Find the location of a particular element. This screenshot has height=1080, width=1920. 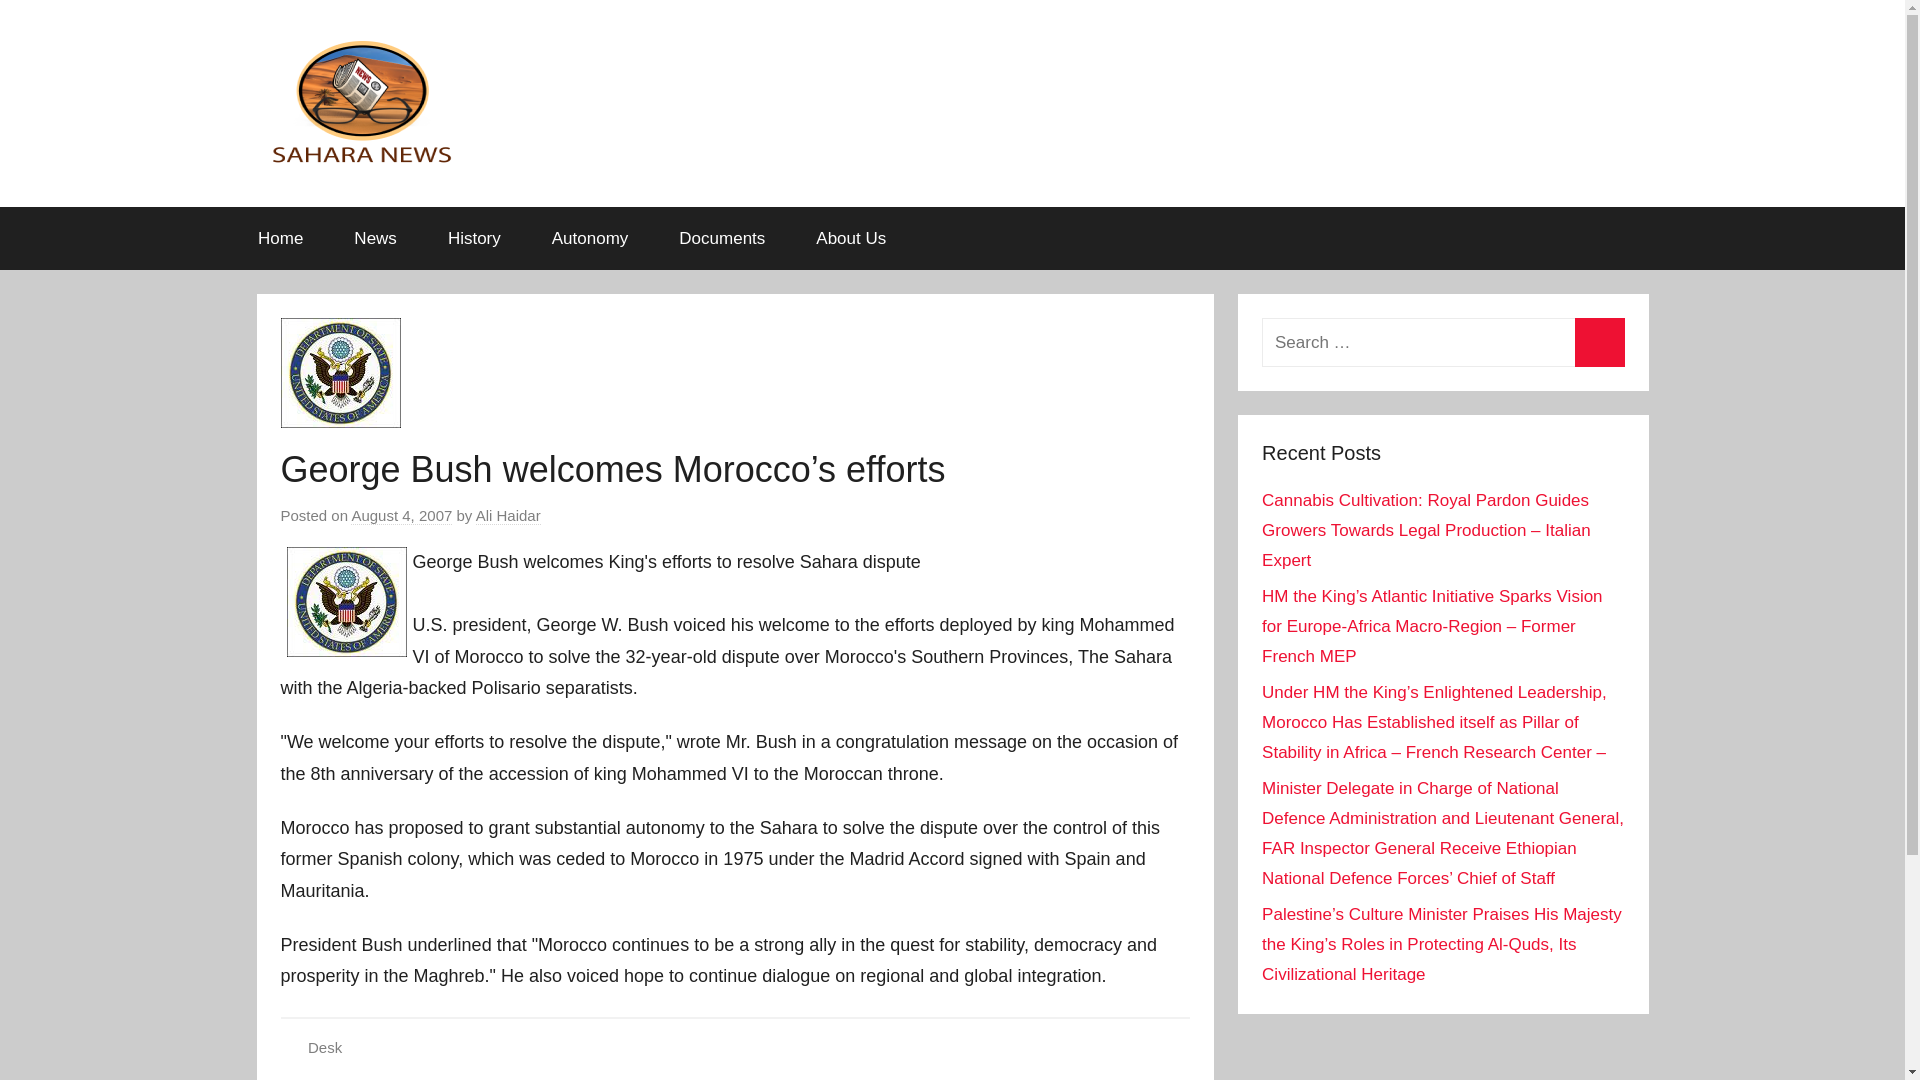

Home is located at coordinates (280, 238).